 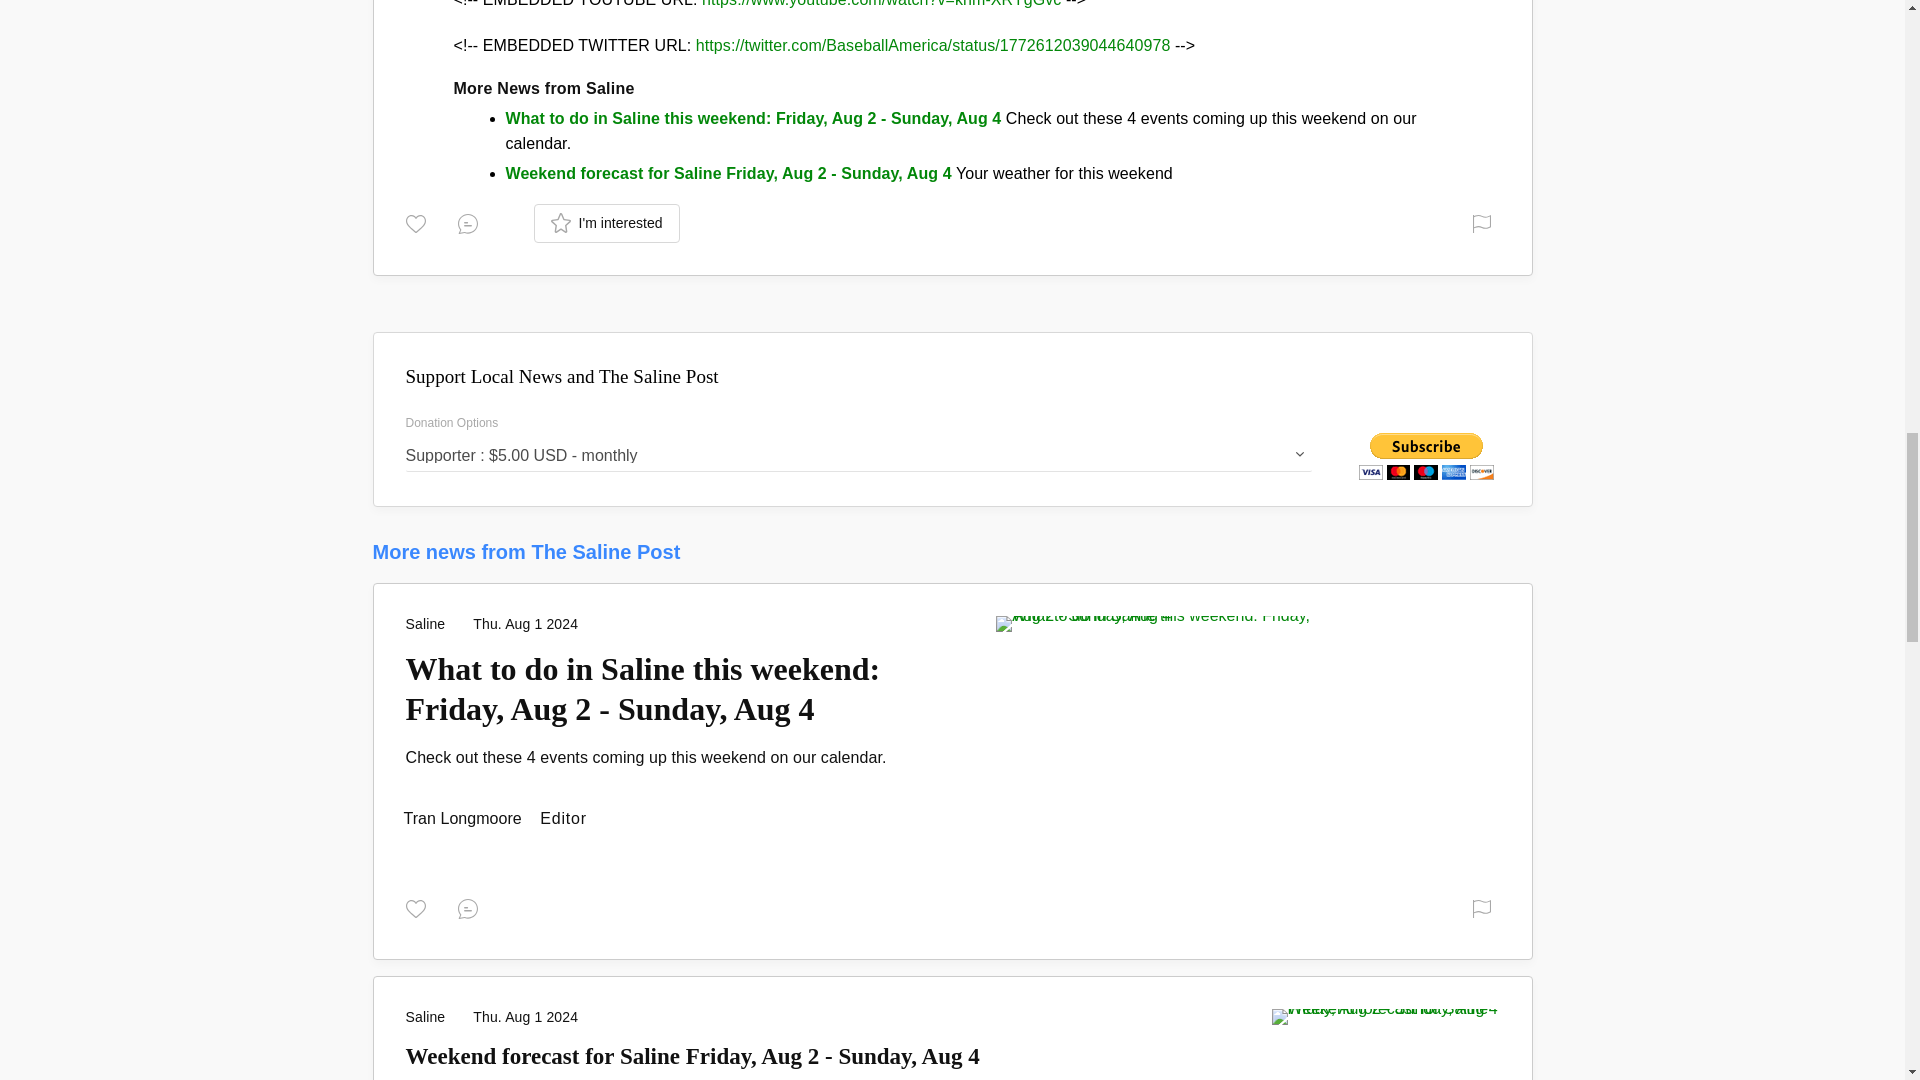 I want to click on Thank, so click(x=419, y=908).